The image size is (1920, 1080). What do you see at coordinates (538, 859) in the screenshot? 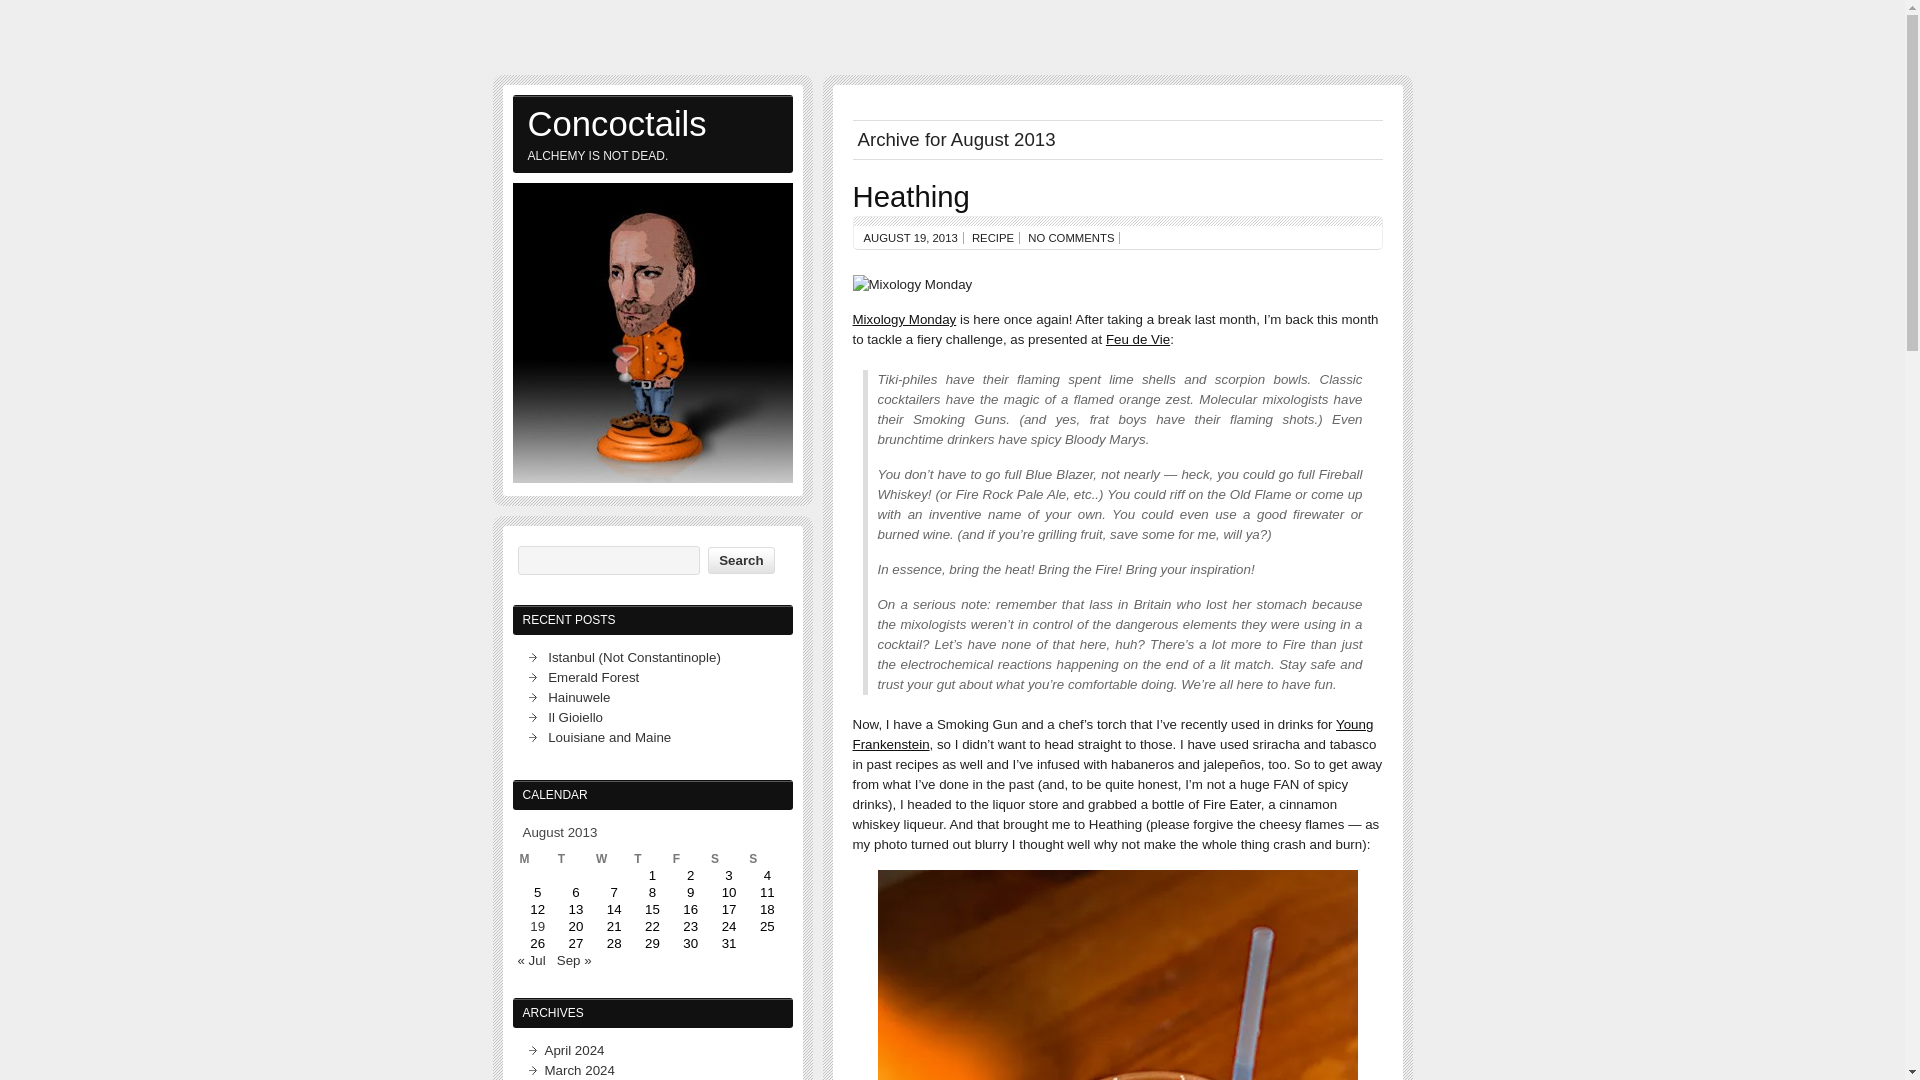
I see `Monday` at bounding box center [538, 859].